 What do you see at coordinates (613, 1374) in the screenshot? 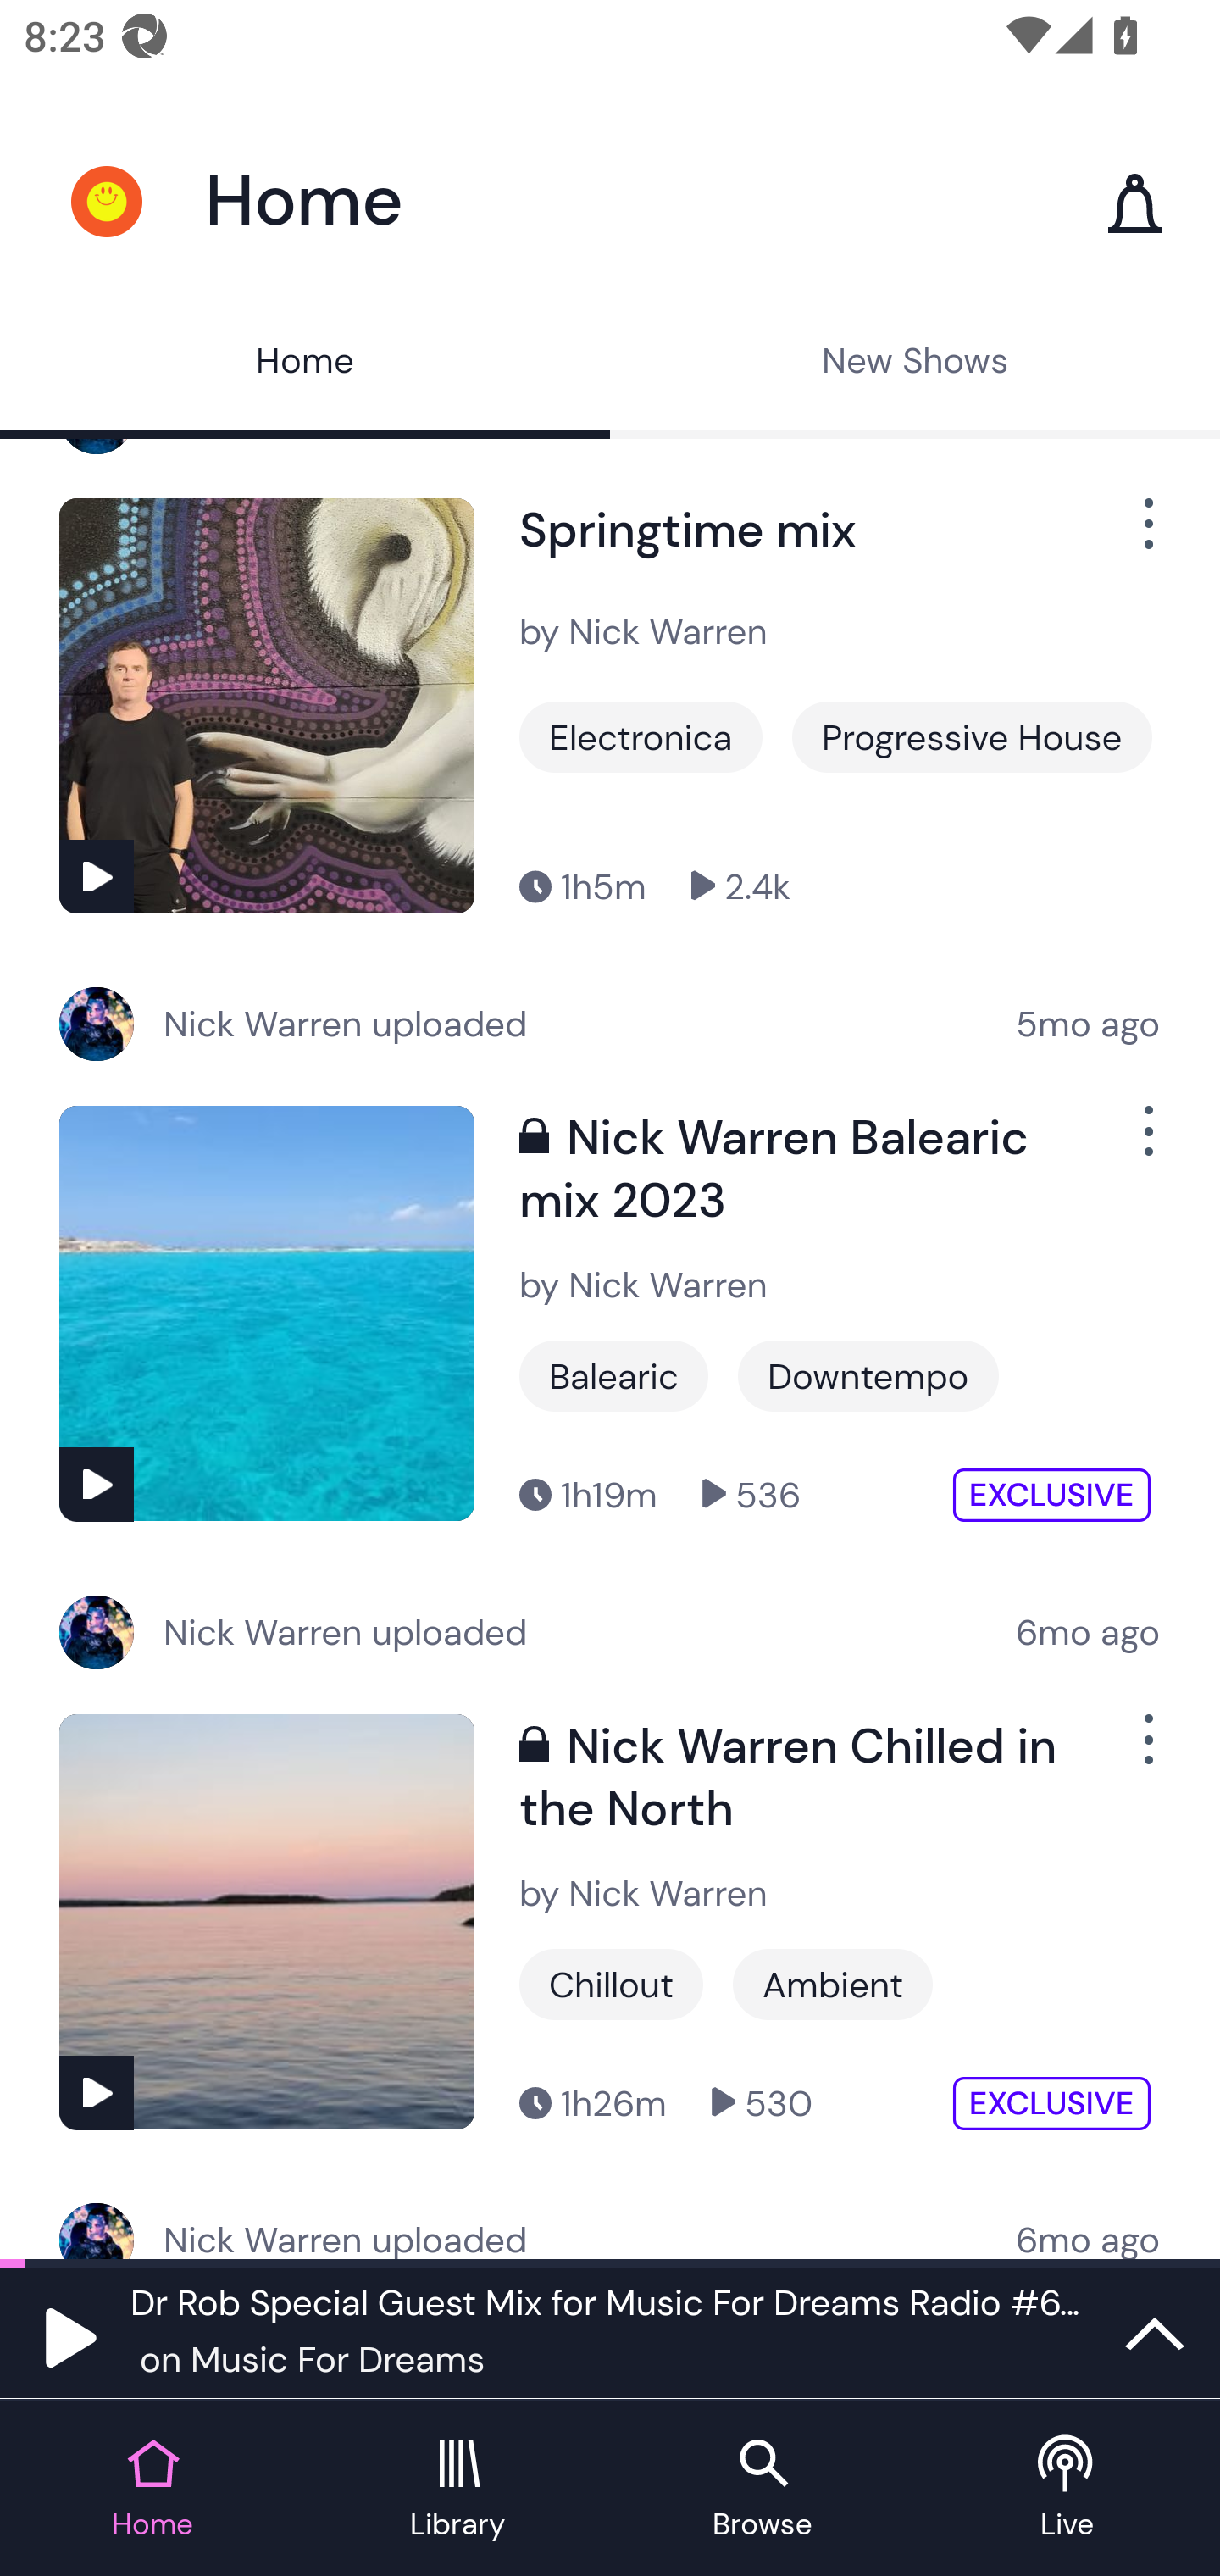
I see `Balearic` at bounding box center [613, 1374].